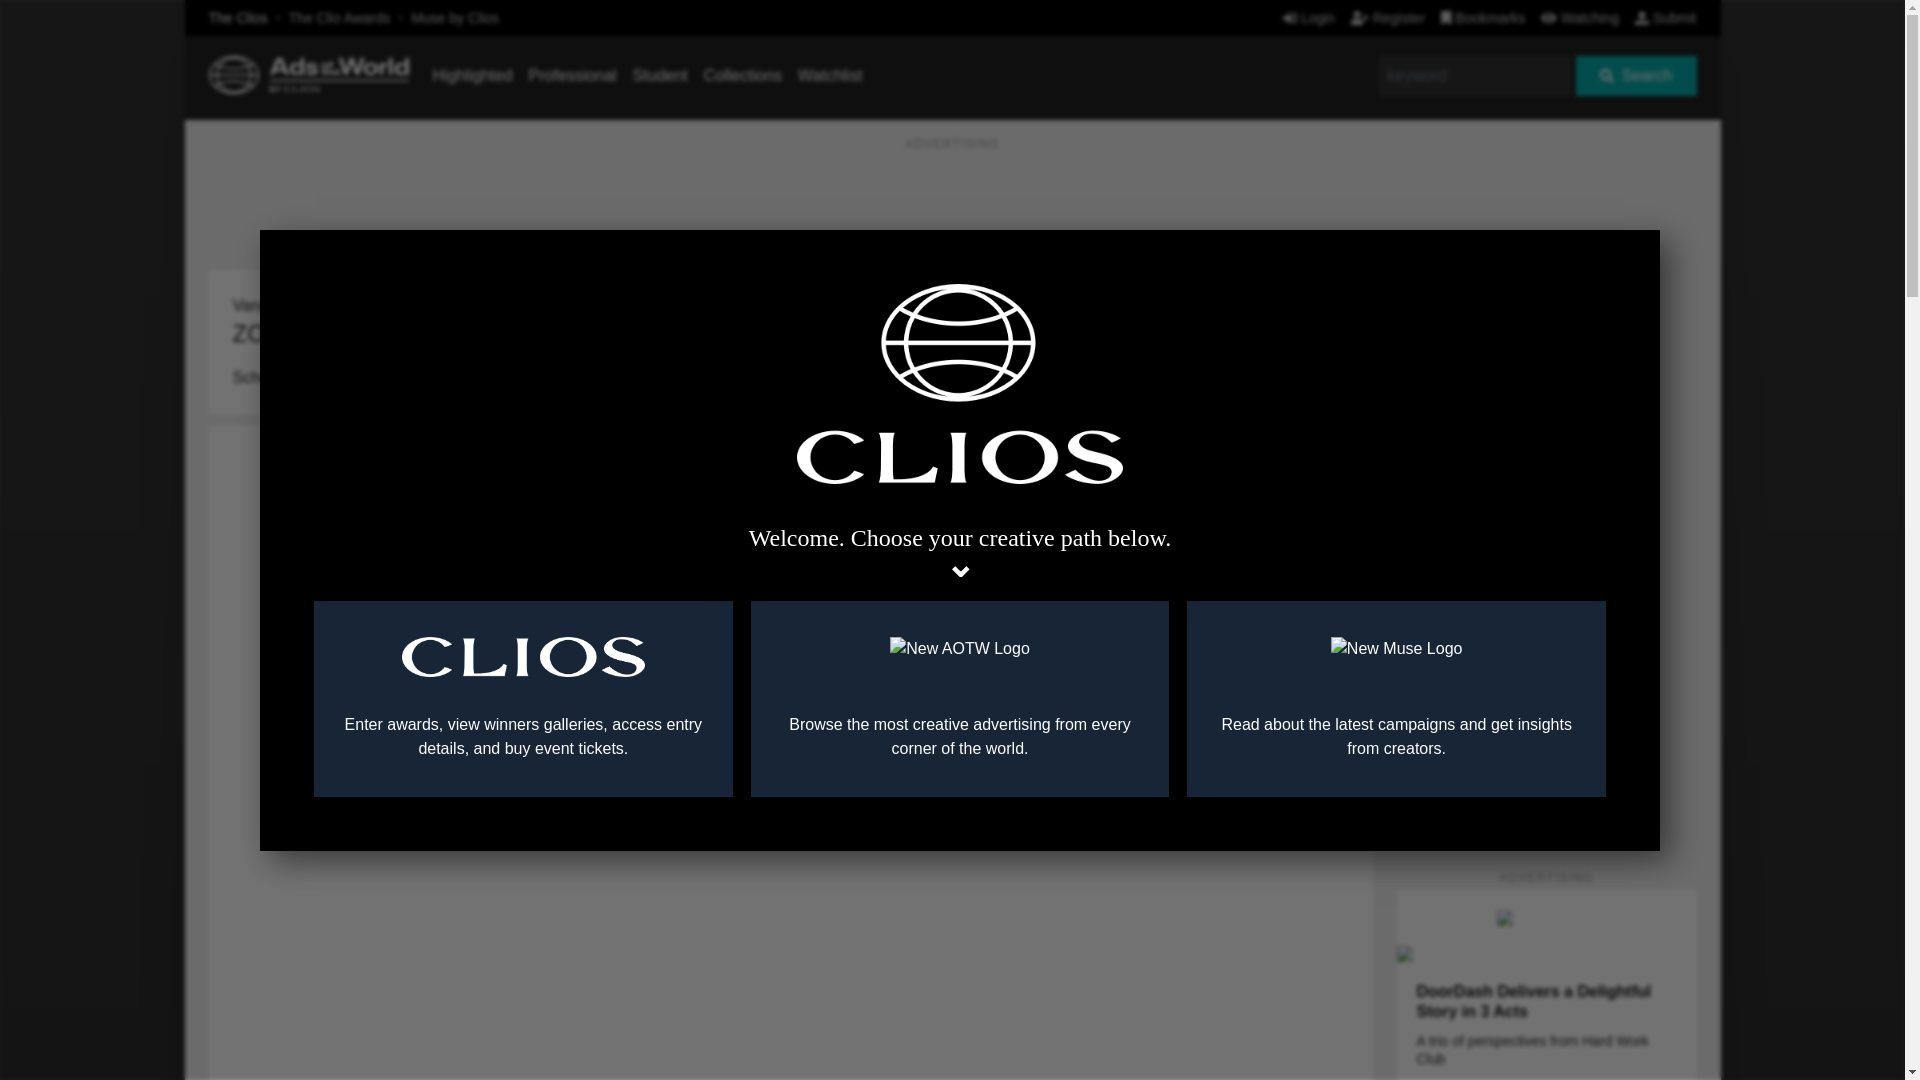 The height and width of the screenshot is (1080, 1920). What do you see at coordinates (340, 17) in the screenshot?
I see `The Clio Awards` at bounding box center [340, 17].